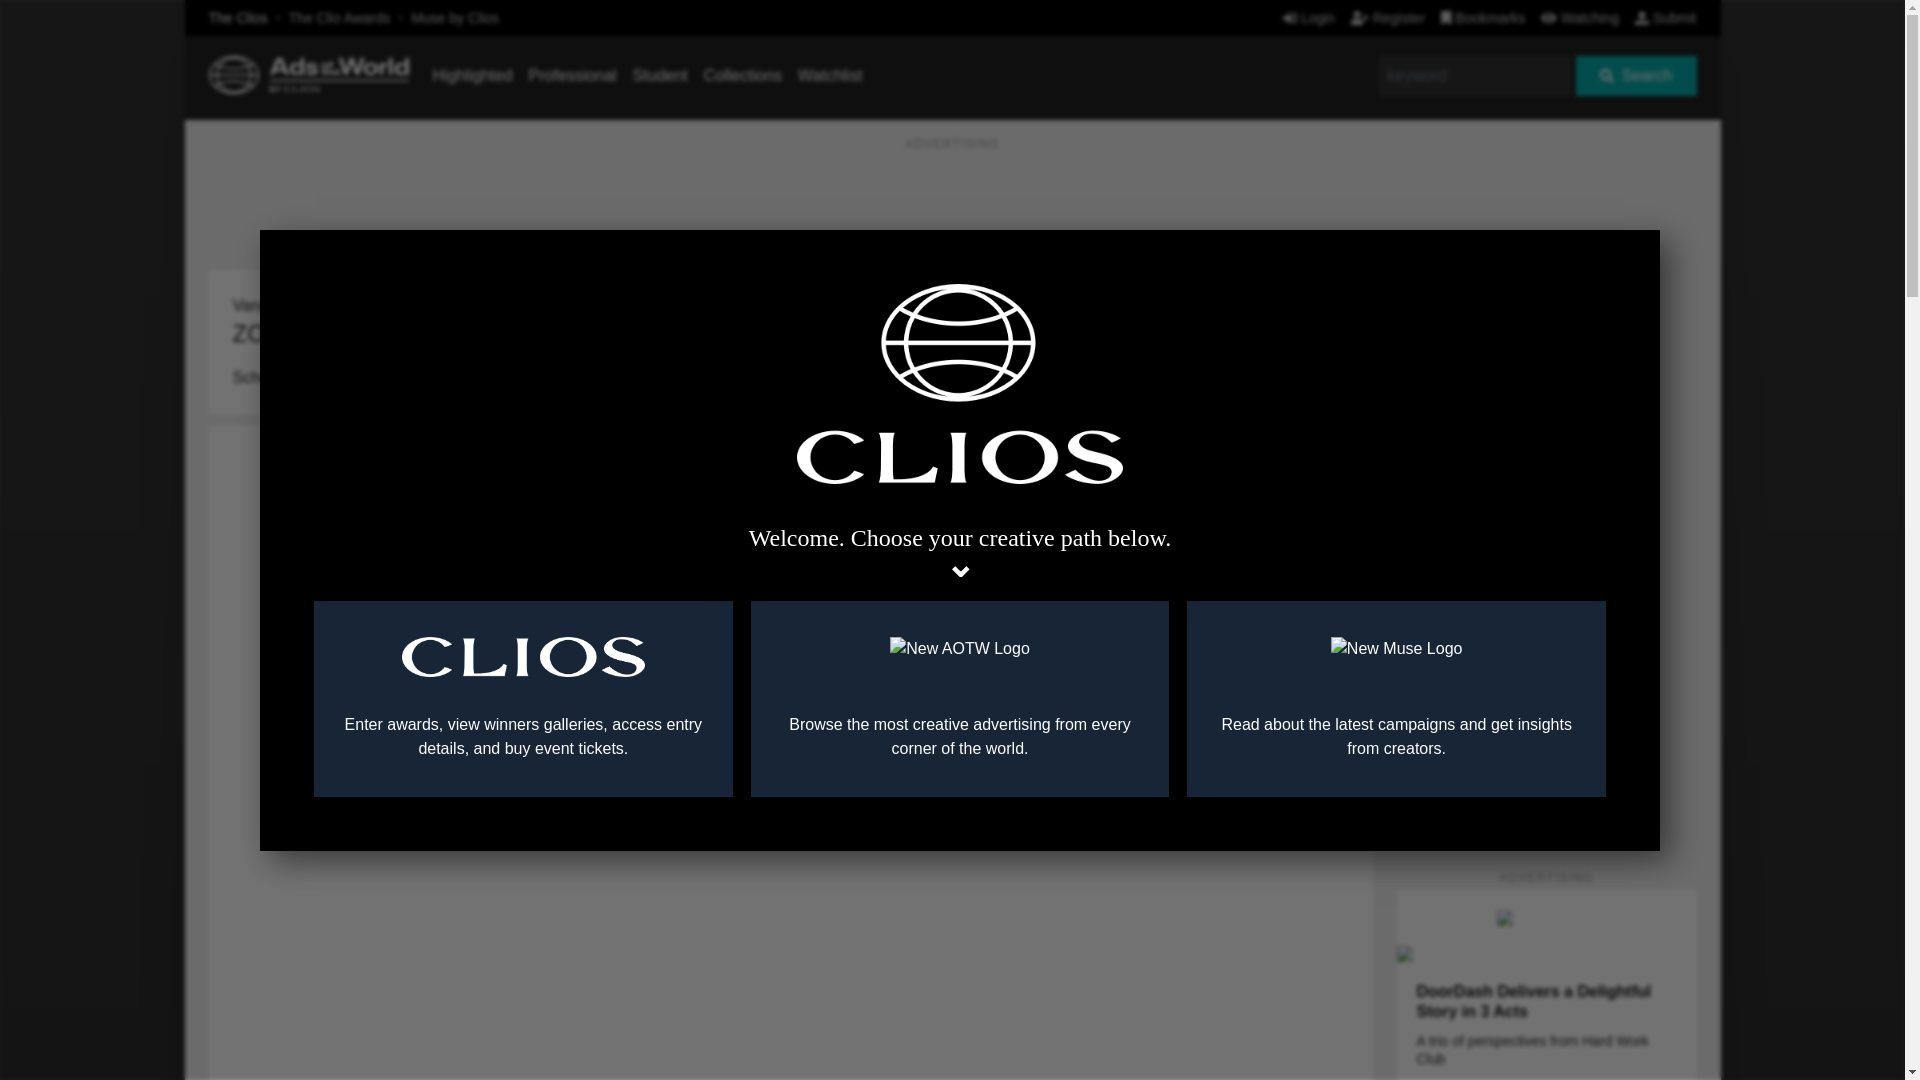 The height and width of the screenshot is (1080, 1920). What do you see at coordinates (340, 17) in the screenshot?
I see `The Clio Awards` at bounding box center [340, 17].